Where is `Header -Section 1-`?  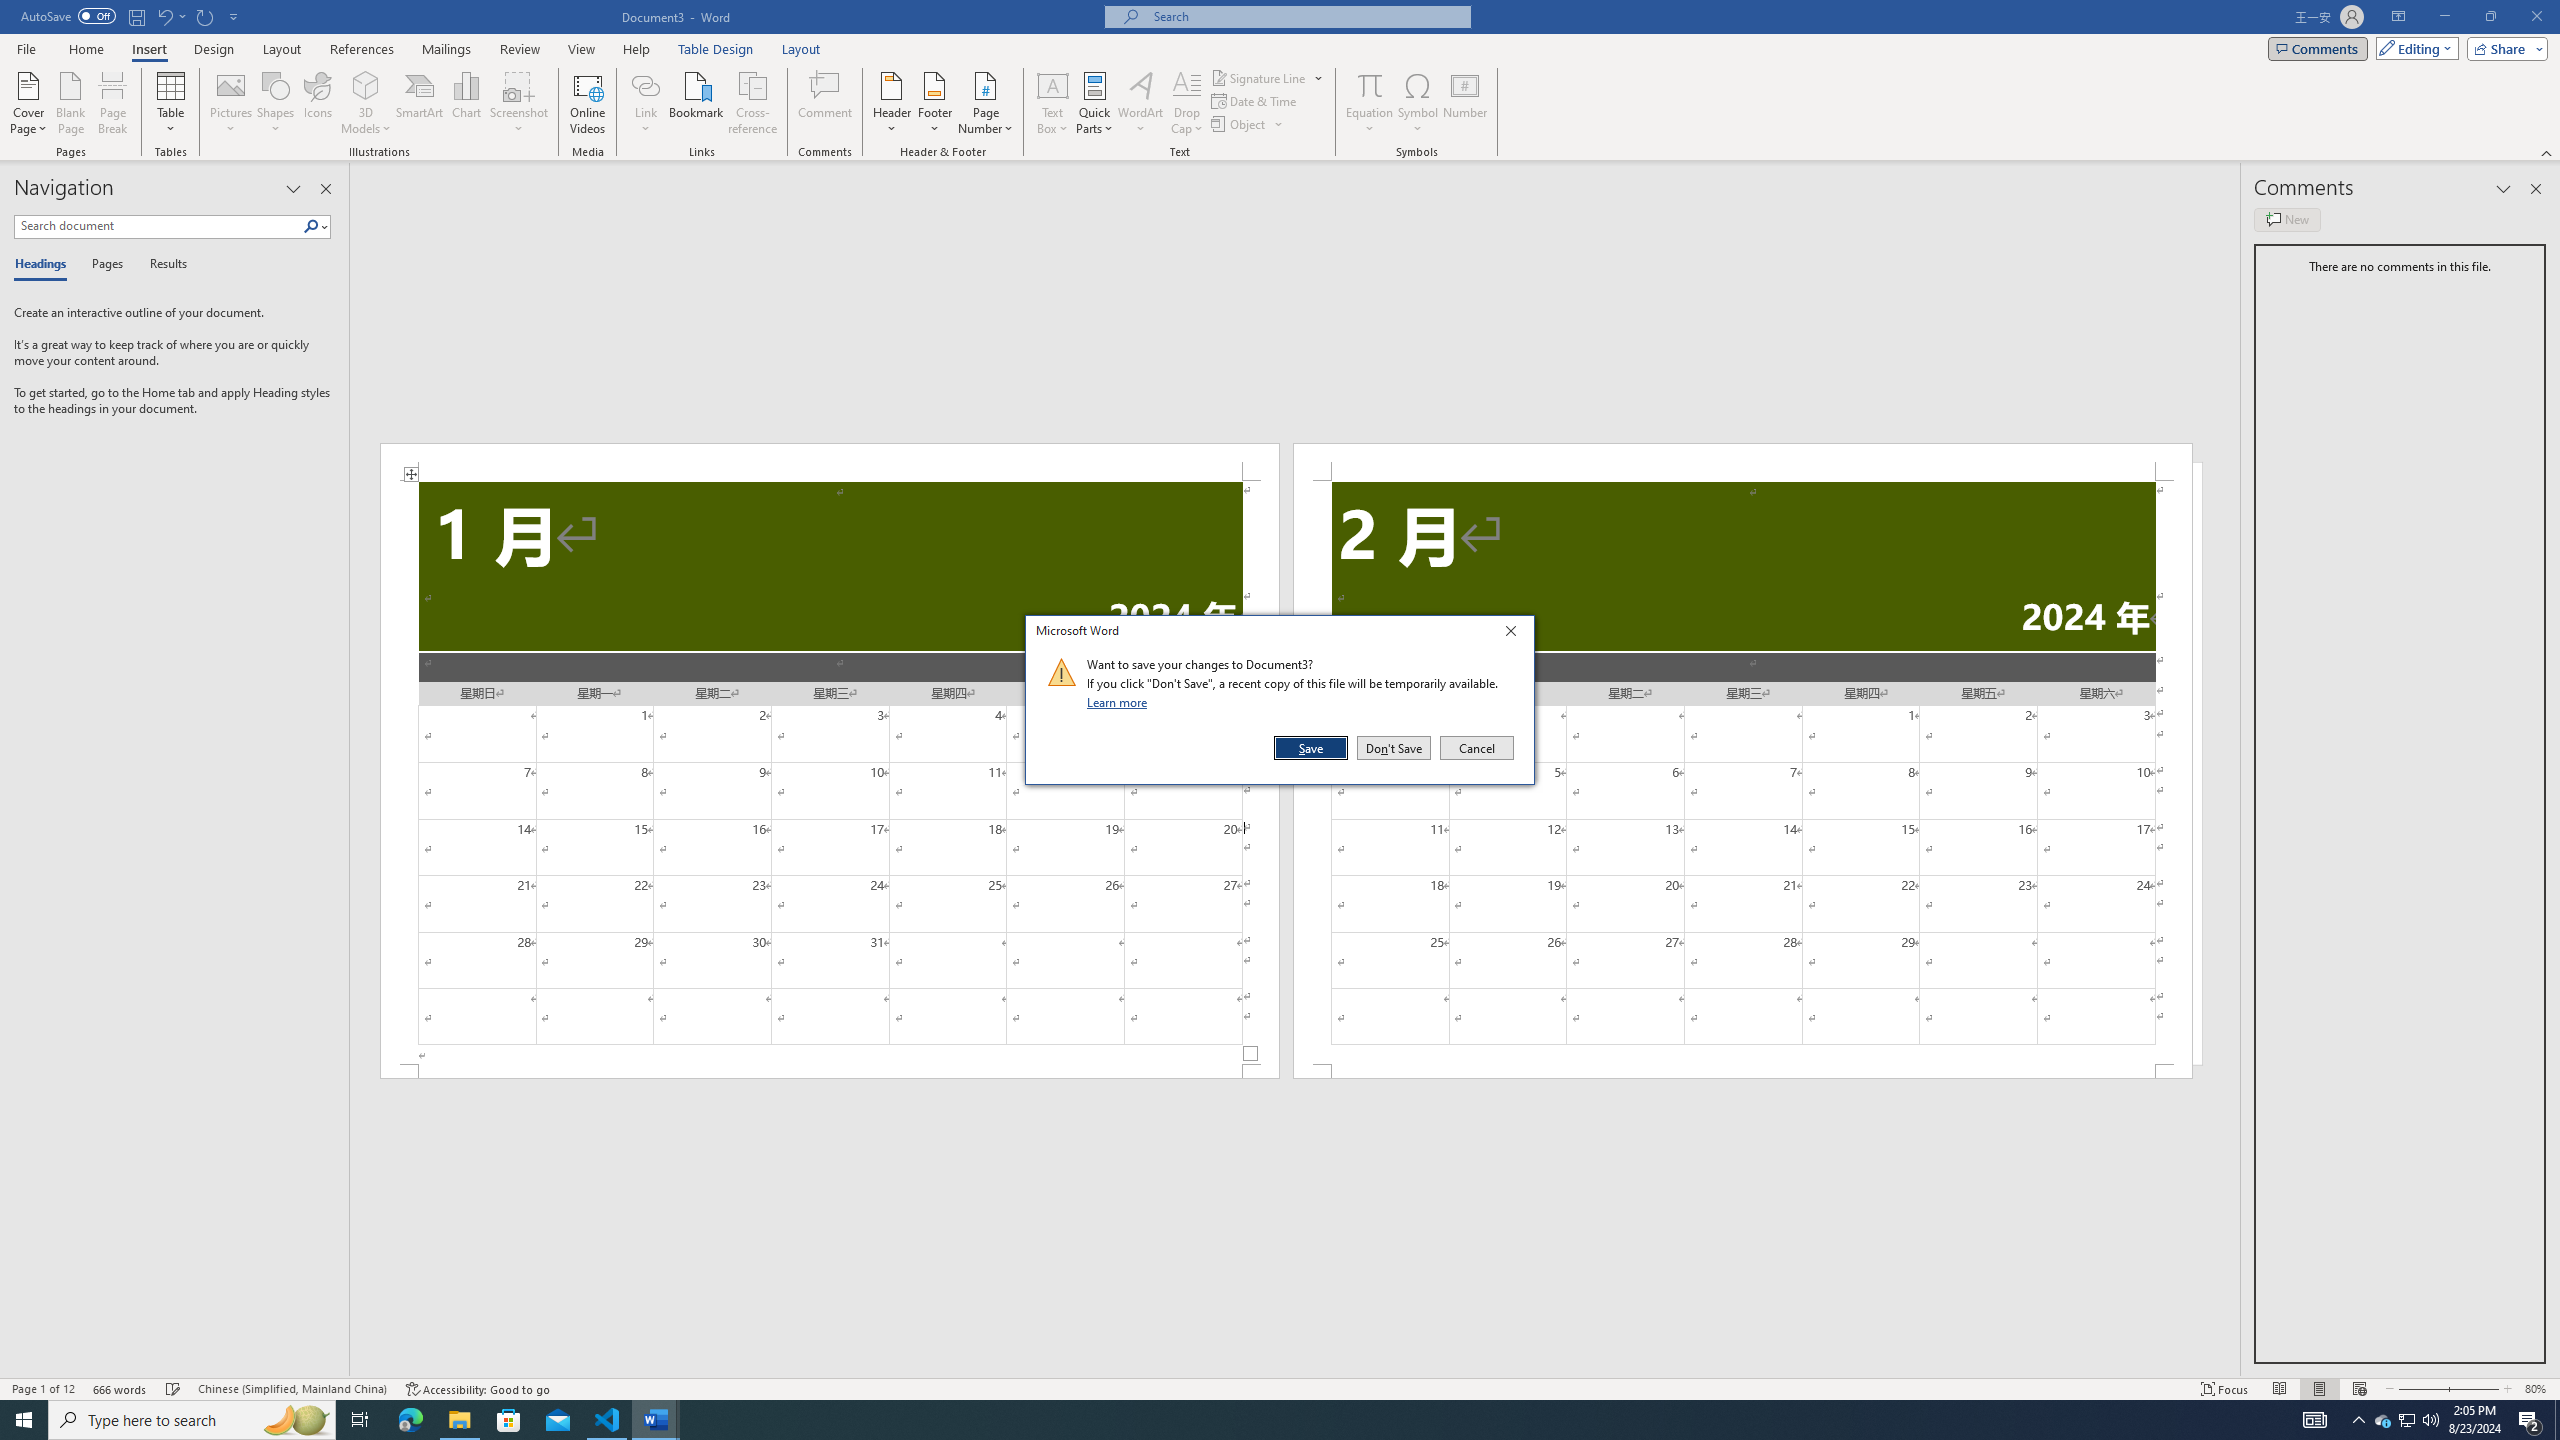 Header -Section 1- is located at coordinates (829, 462).